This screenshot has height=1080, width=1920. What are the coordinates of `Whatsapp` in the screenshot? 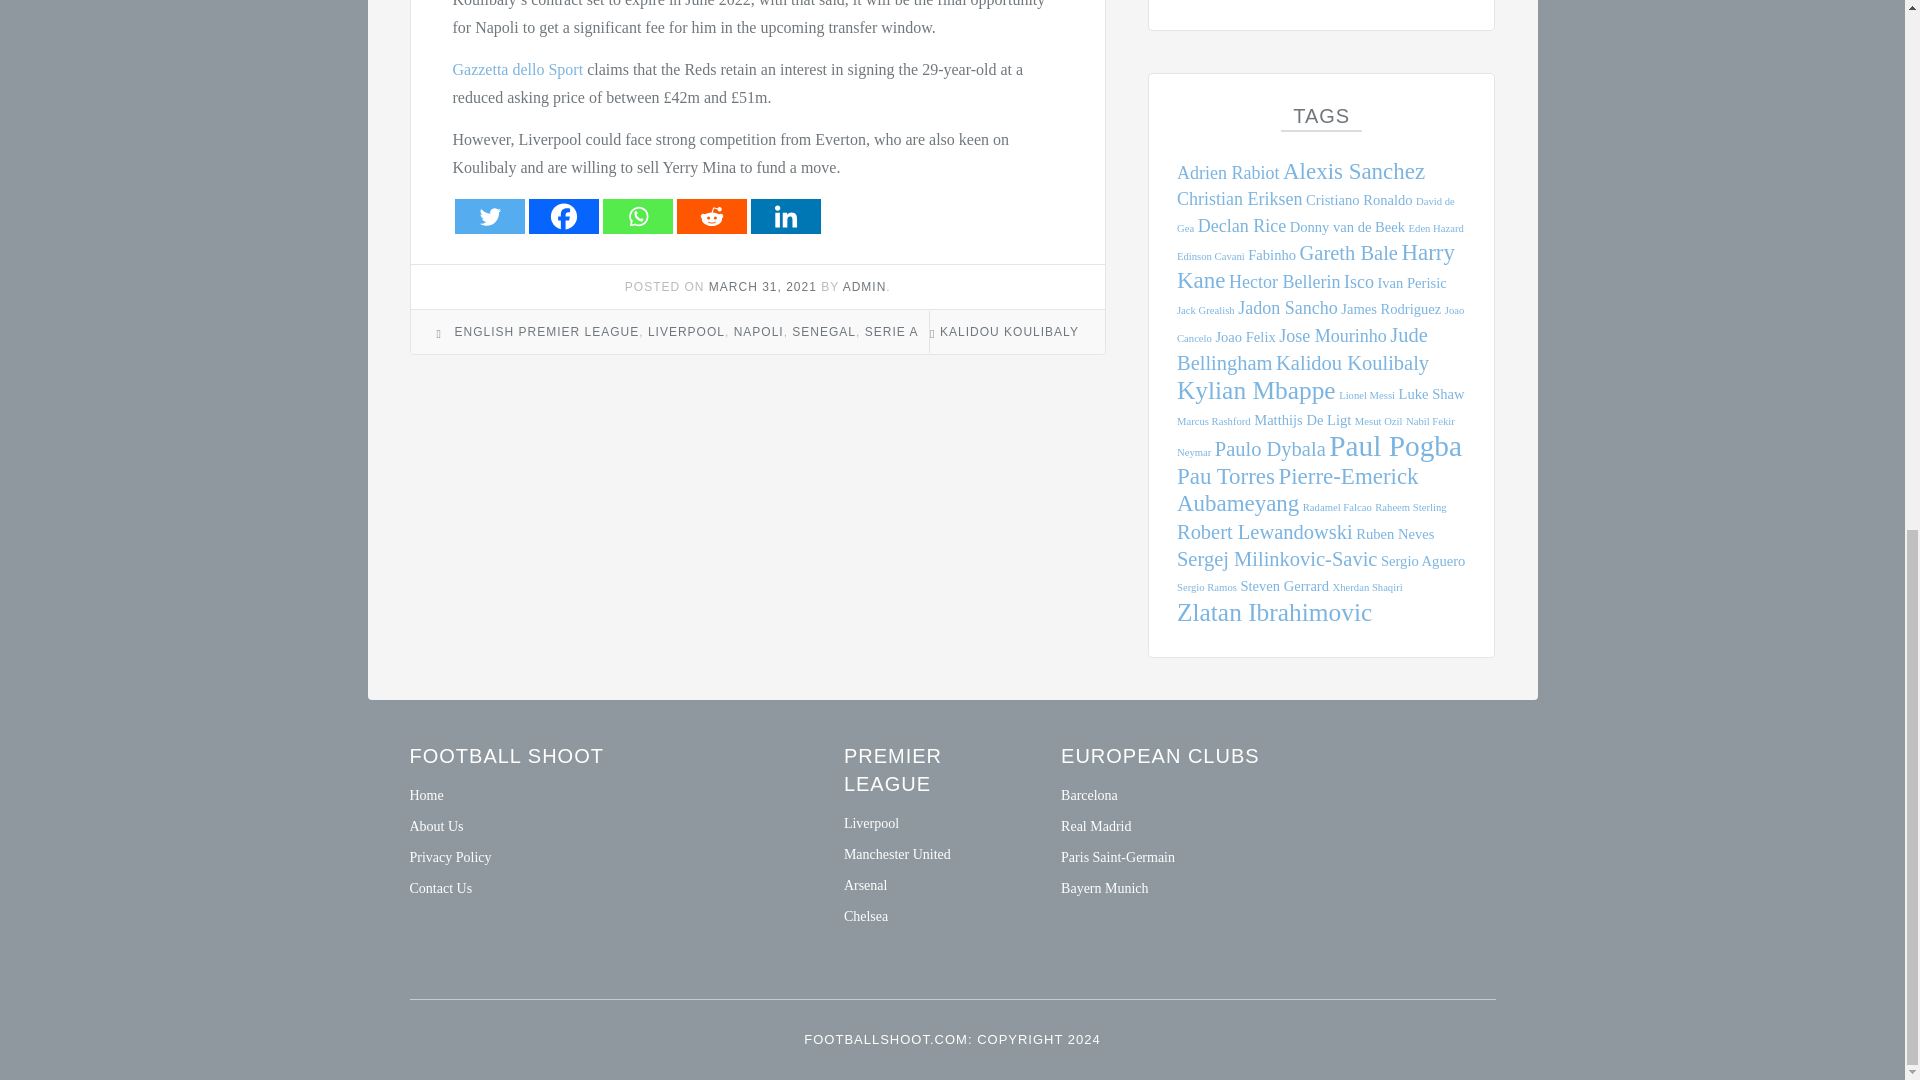 It's located at (637, 216).